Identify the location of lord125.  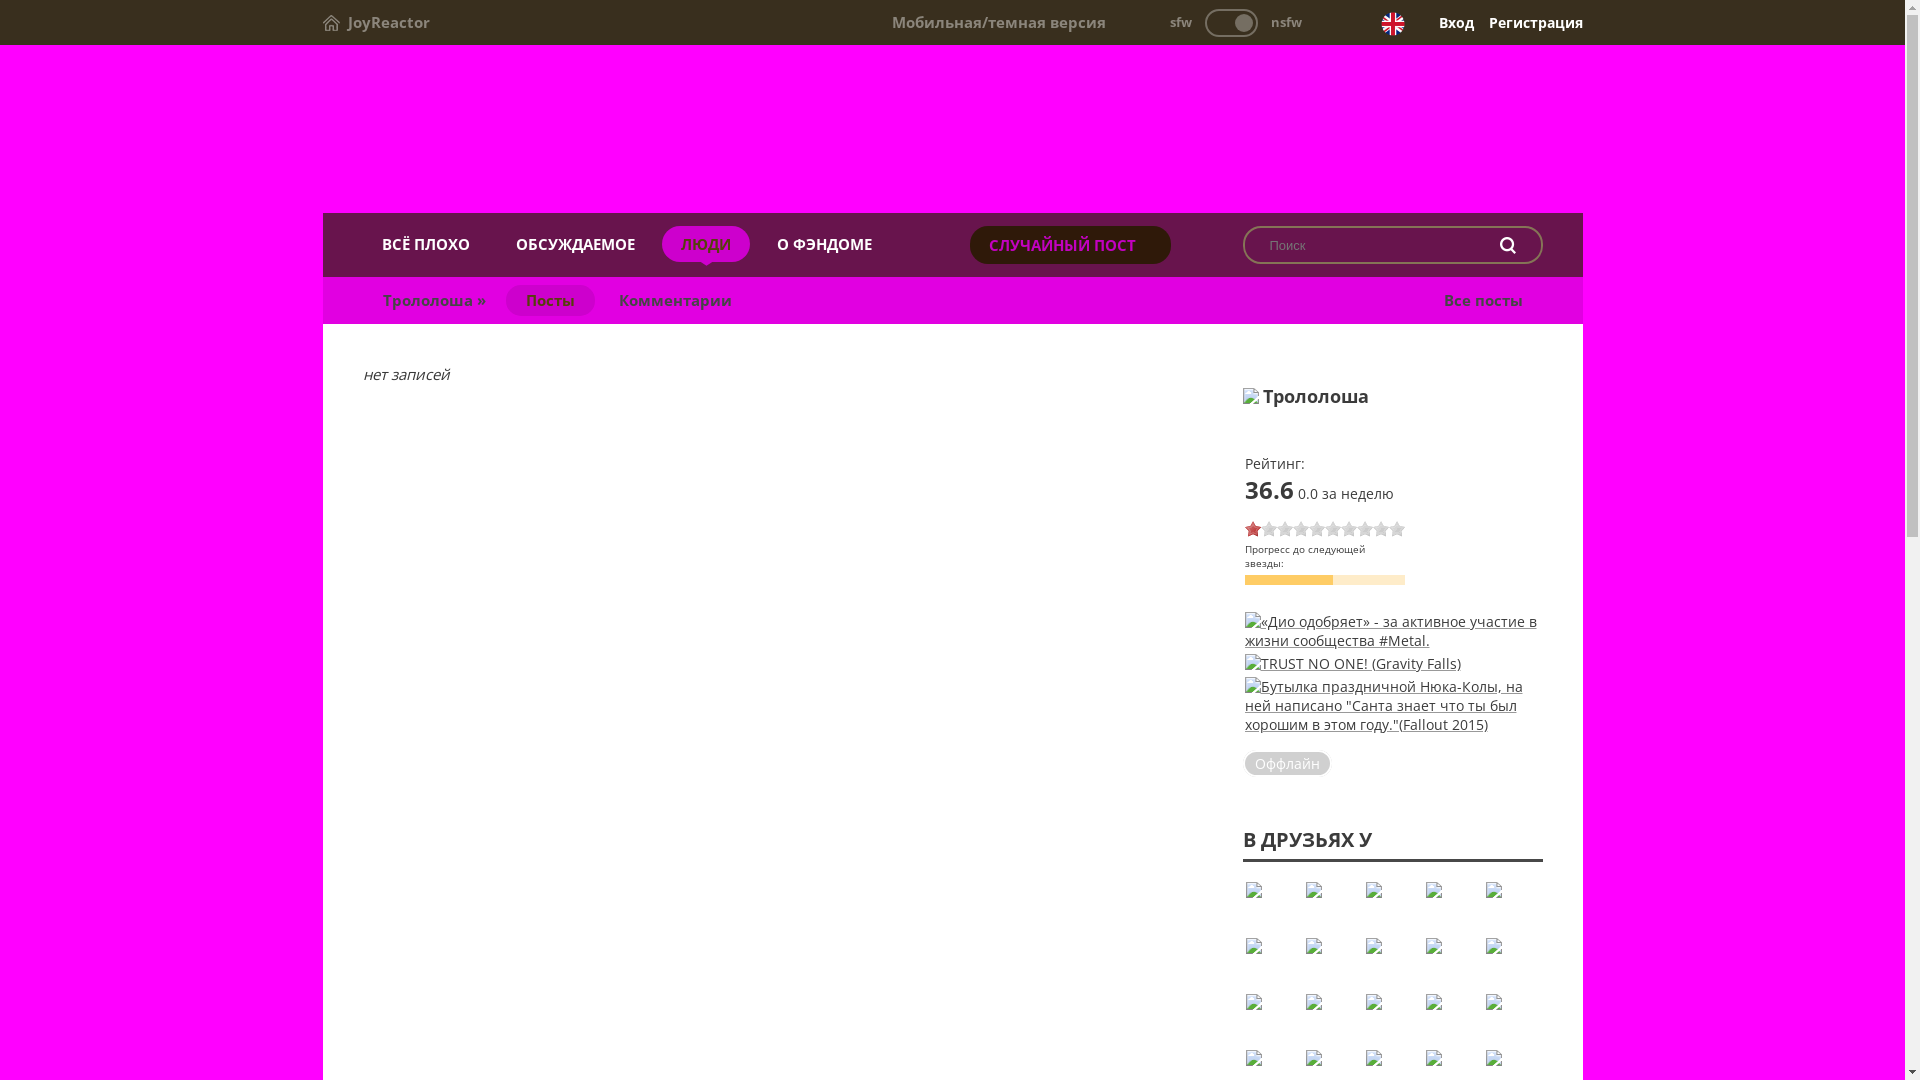
(1331, 960).